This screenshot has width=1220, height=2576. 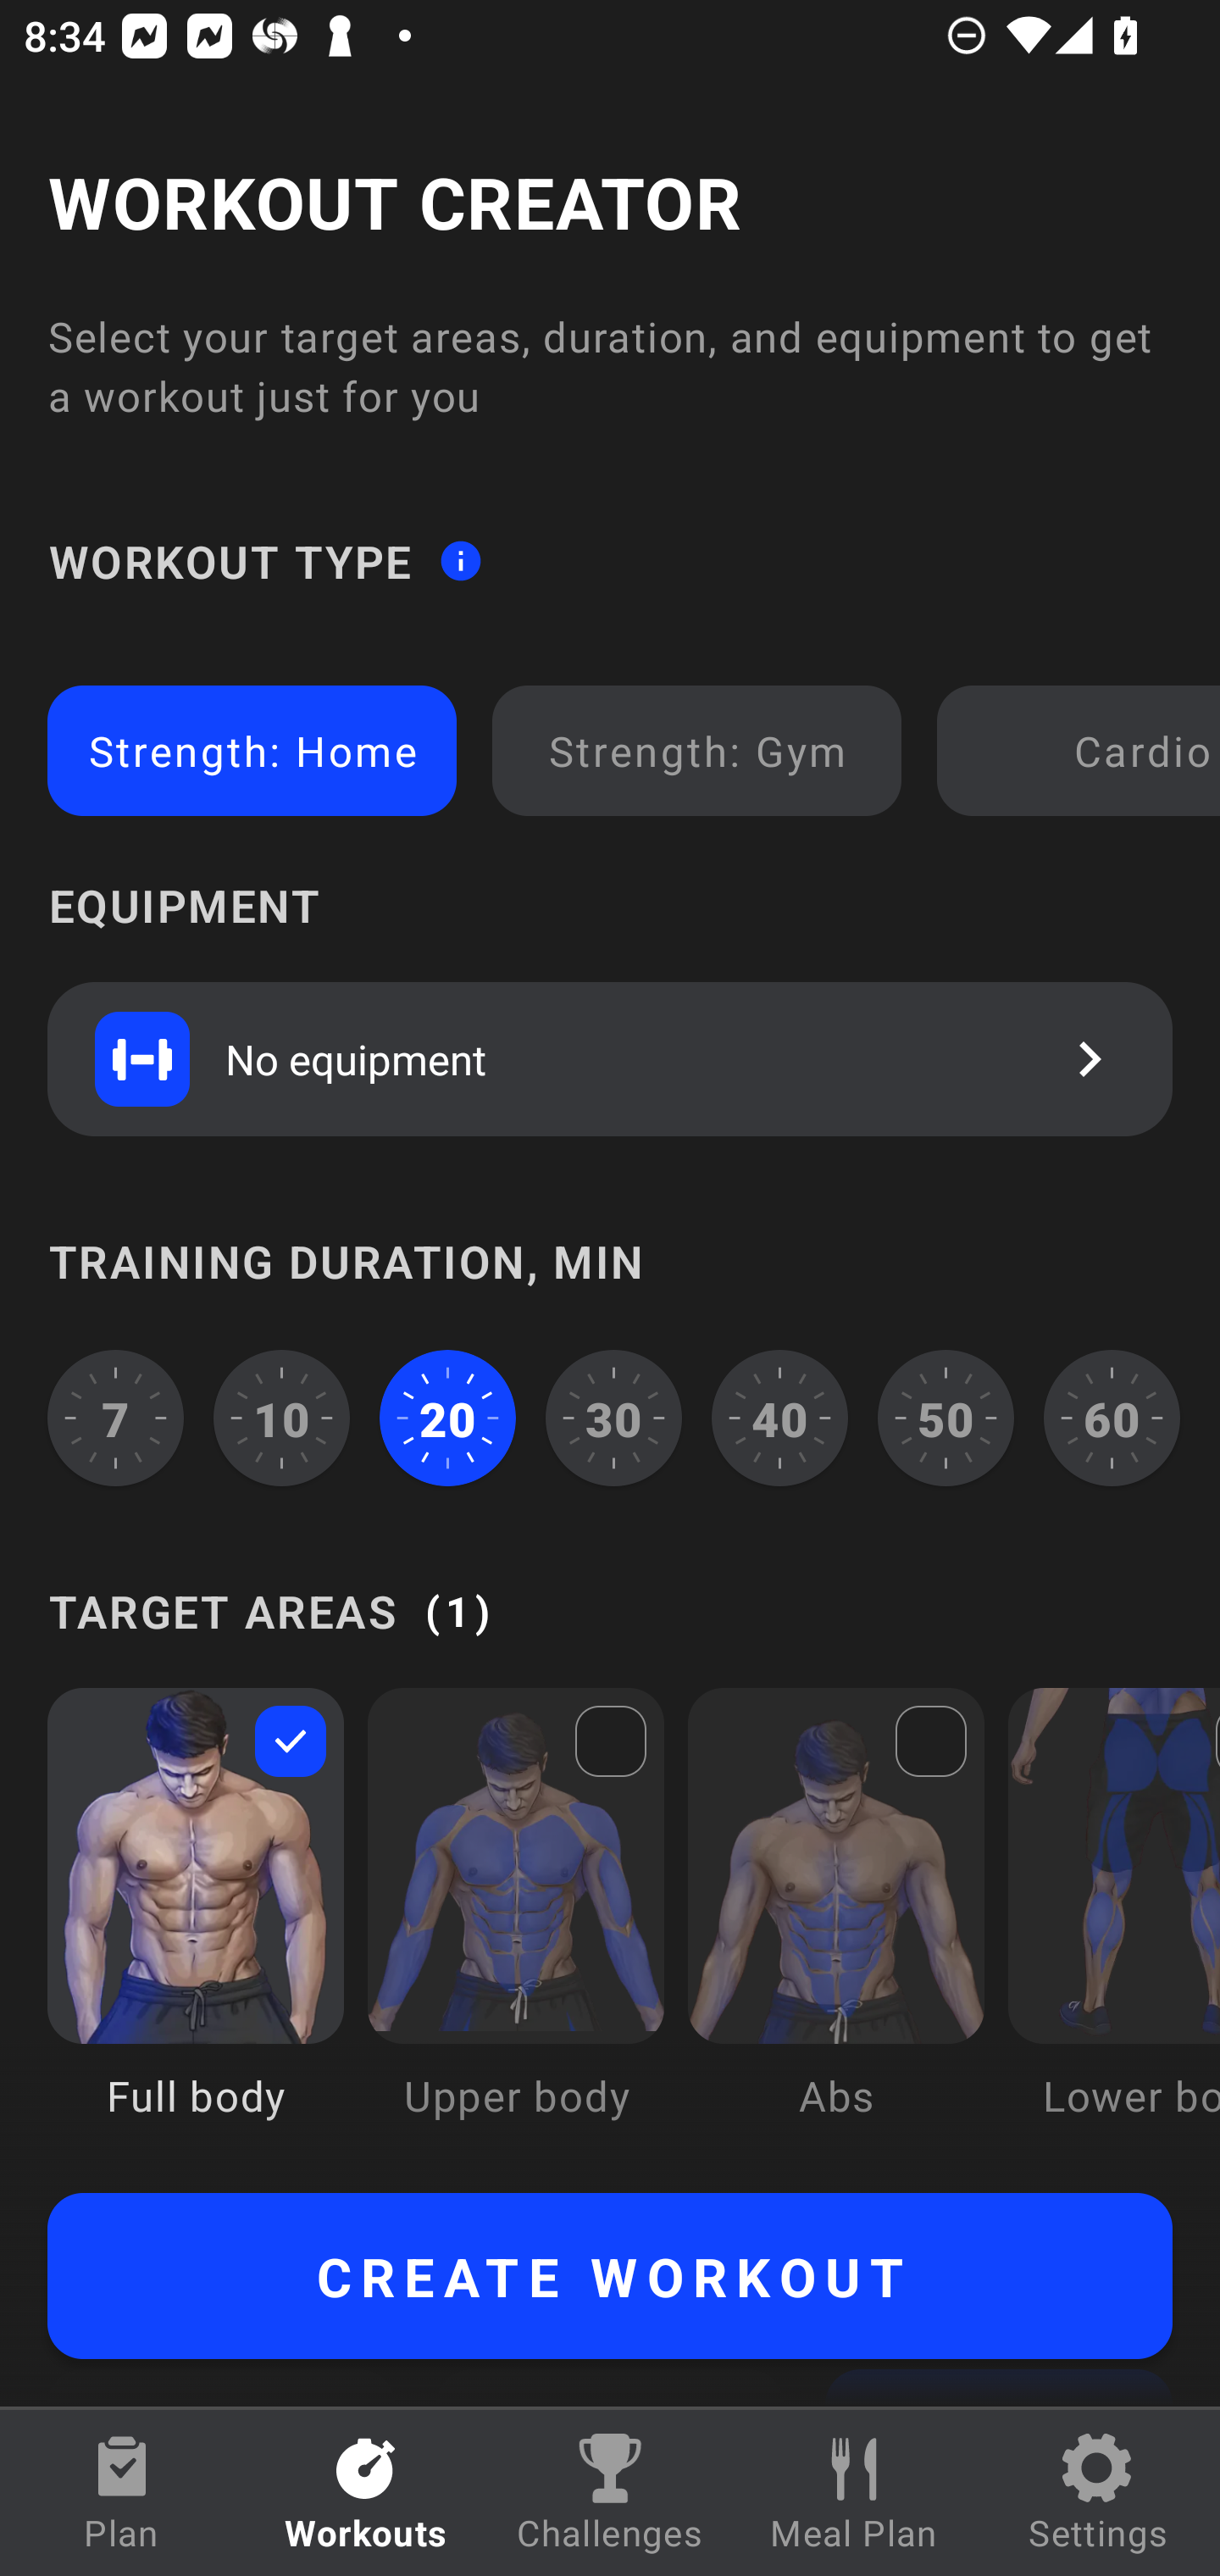 What do you see at coordinates (1112, 1418) in the screenshot?
I see `60` at bounding box center [1112, 1418].